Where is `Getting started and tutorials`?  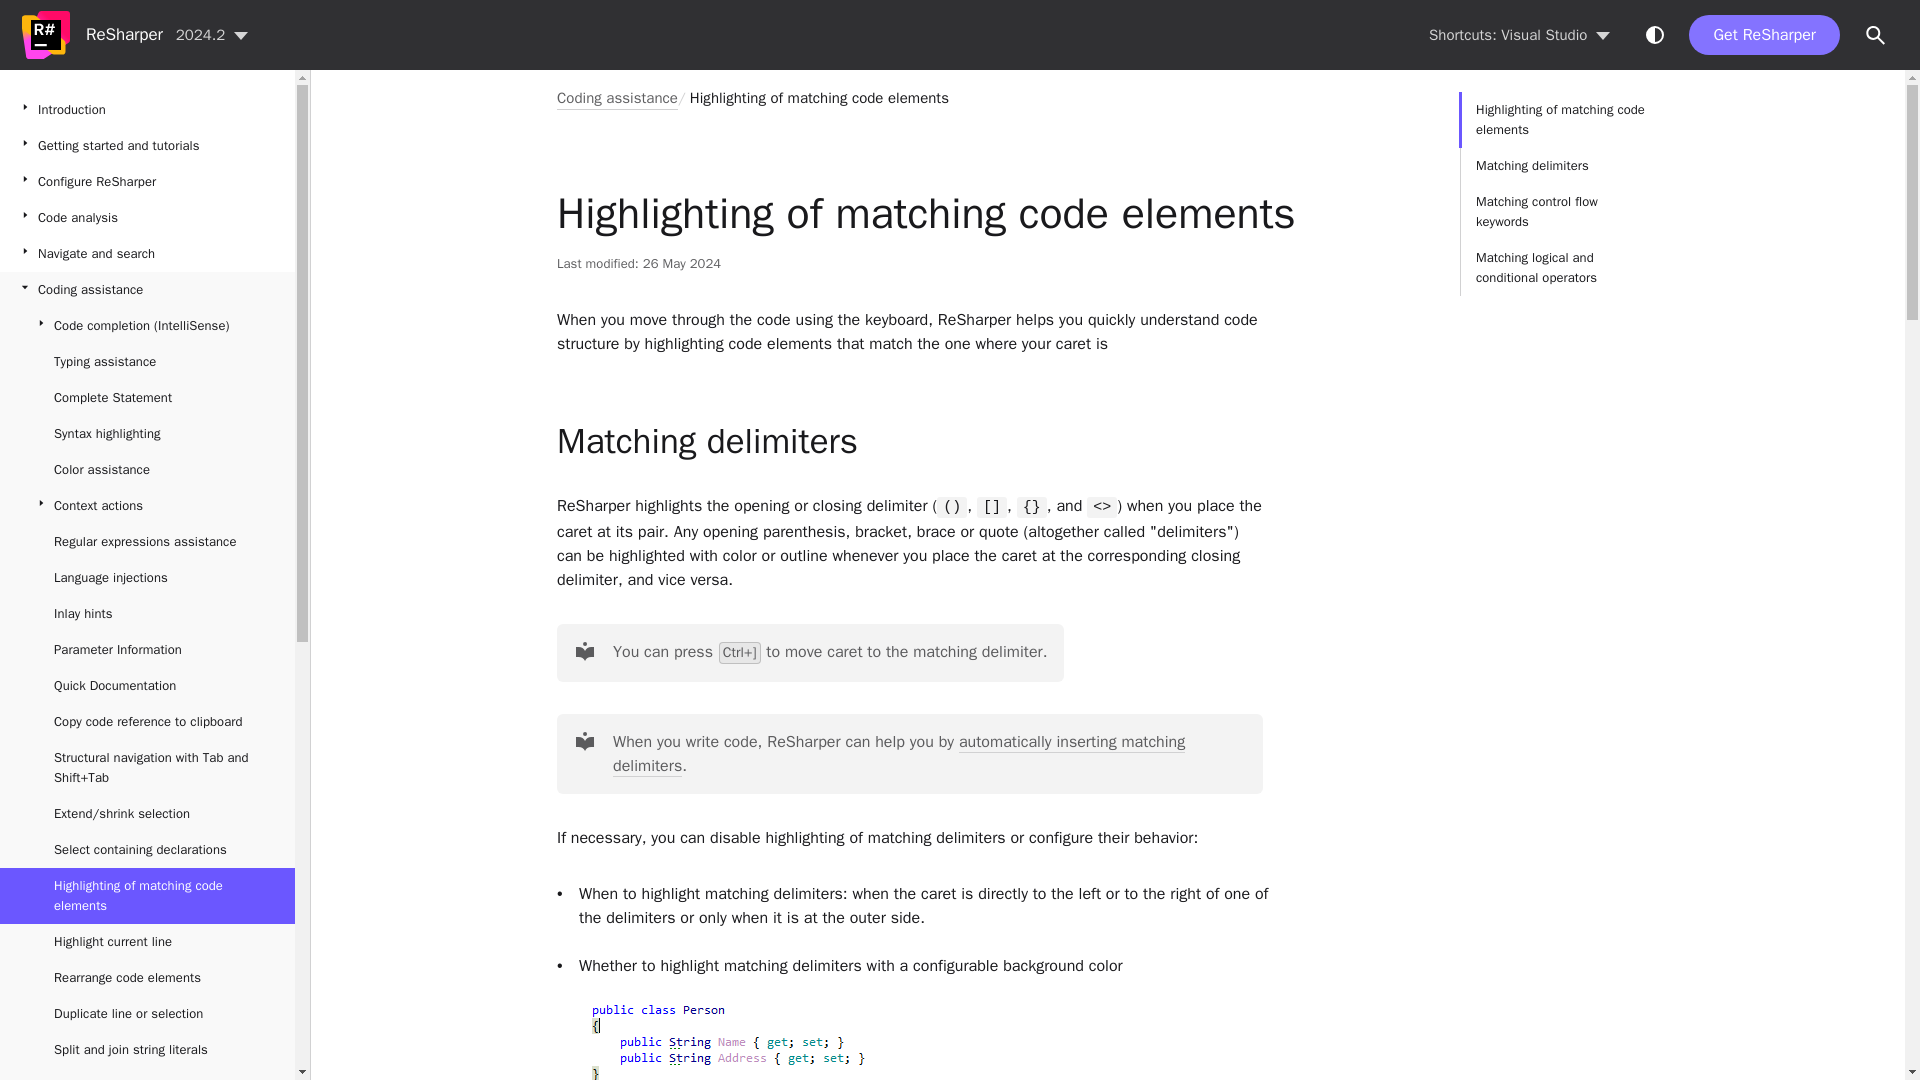 Getting started and tutorials is located at coordinates (148, 146).